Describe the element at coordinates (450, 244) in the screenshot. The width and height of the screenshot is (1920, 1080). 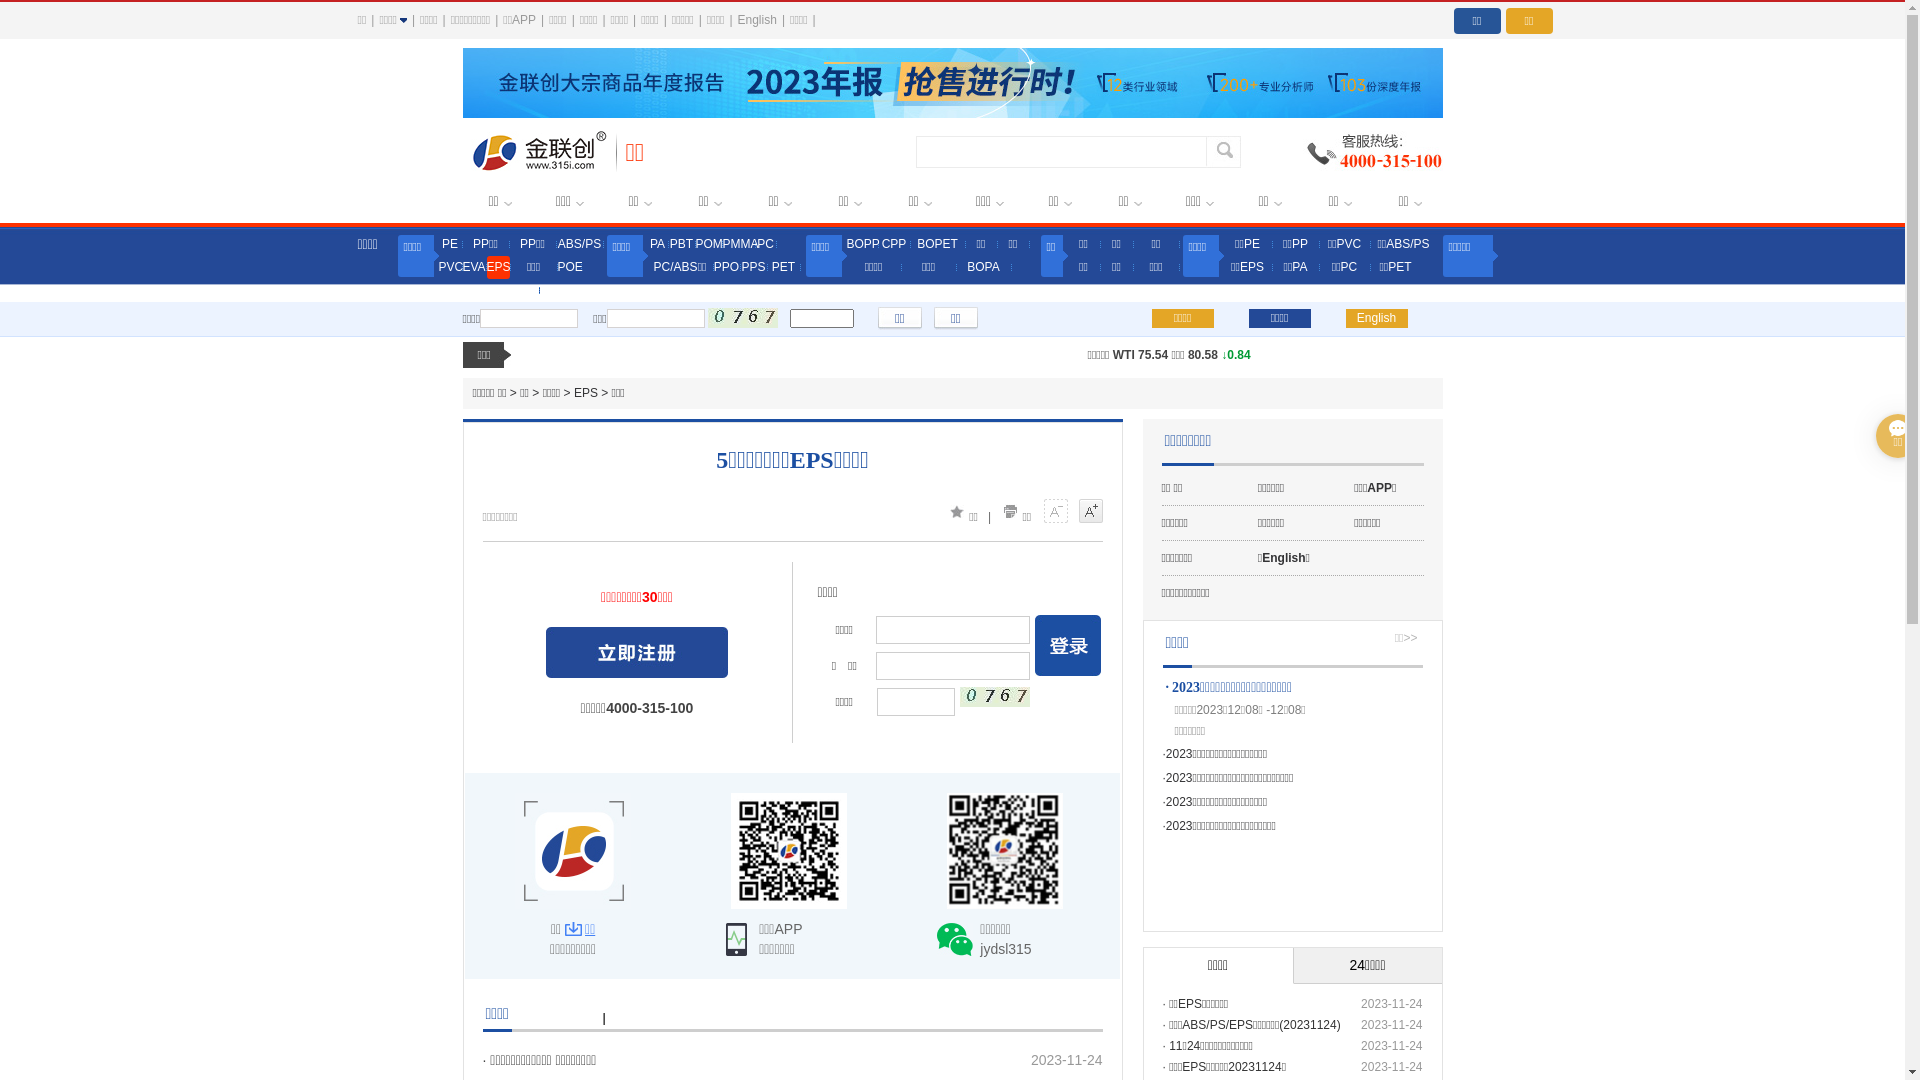
I see `PE` at that location.